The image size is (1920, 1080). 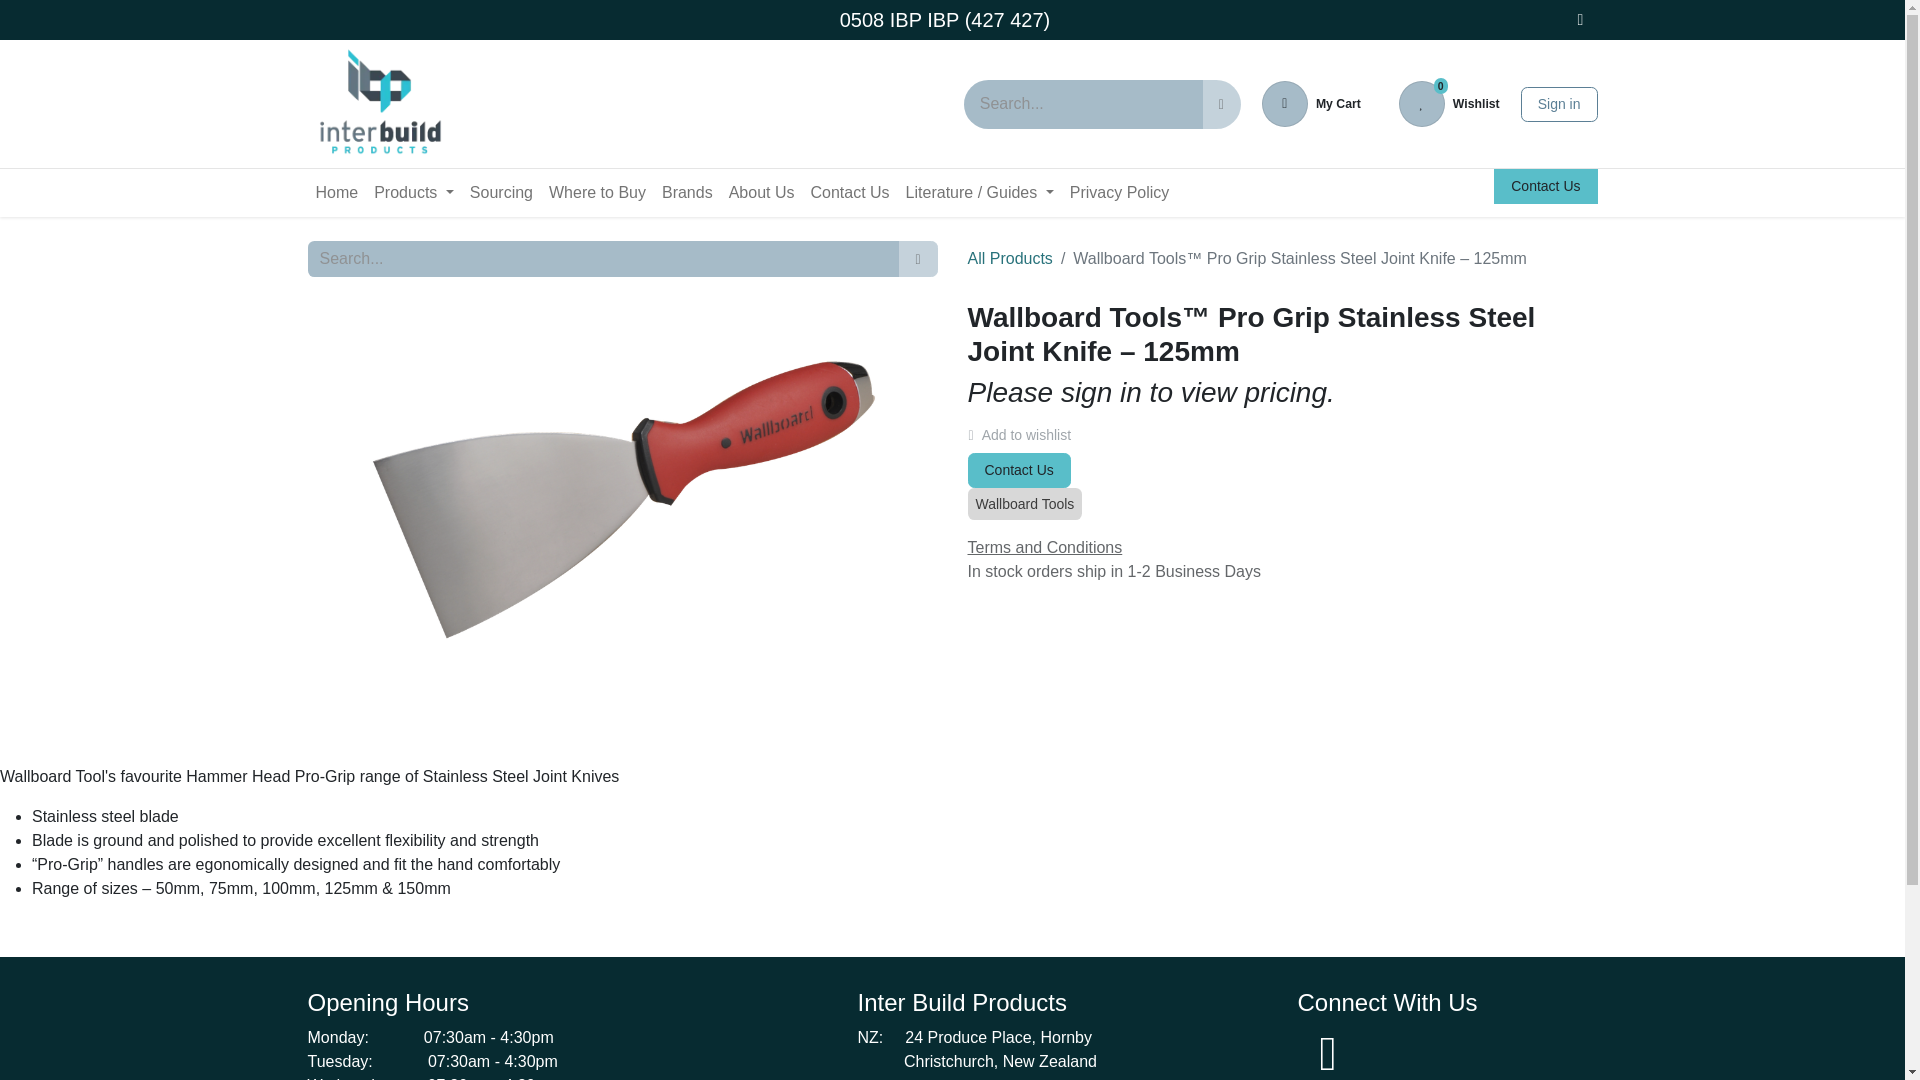 I want to click on Home, so click(x=414, y=192).